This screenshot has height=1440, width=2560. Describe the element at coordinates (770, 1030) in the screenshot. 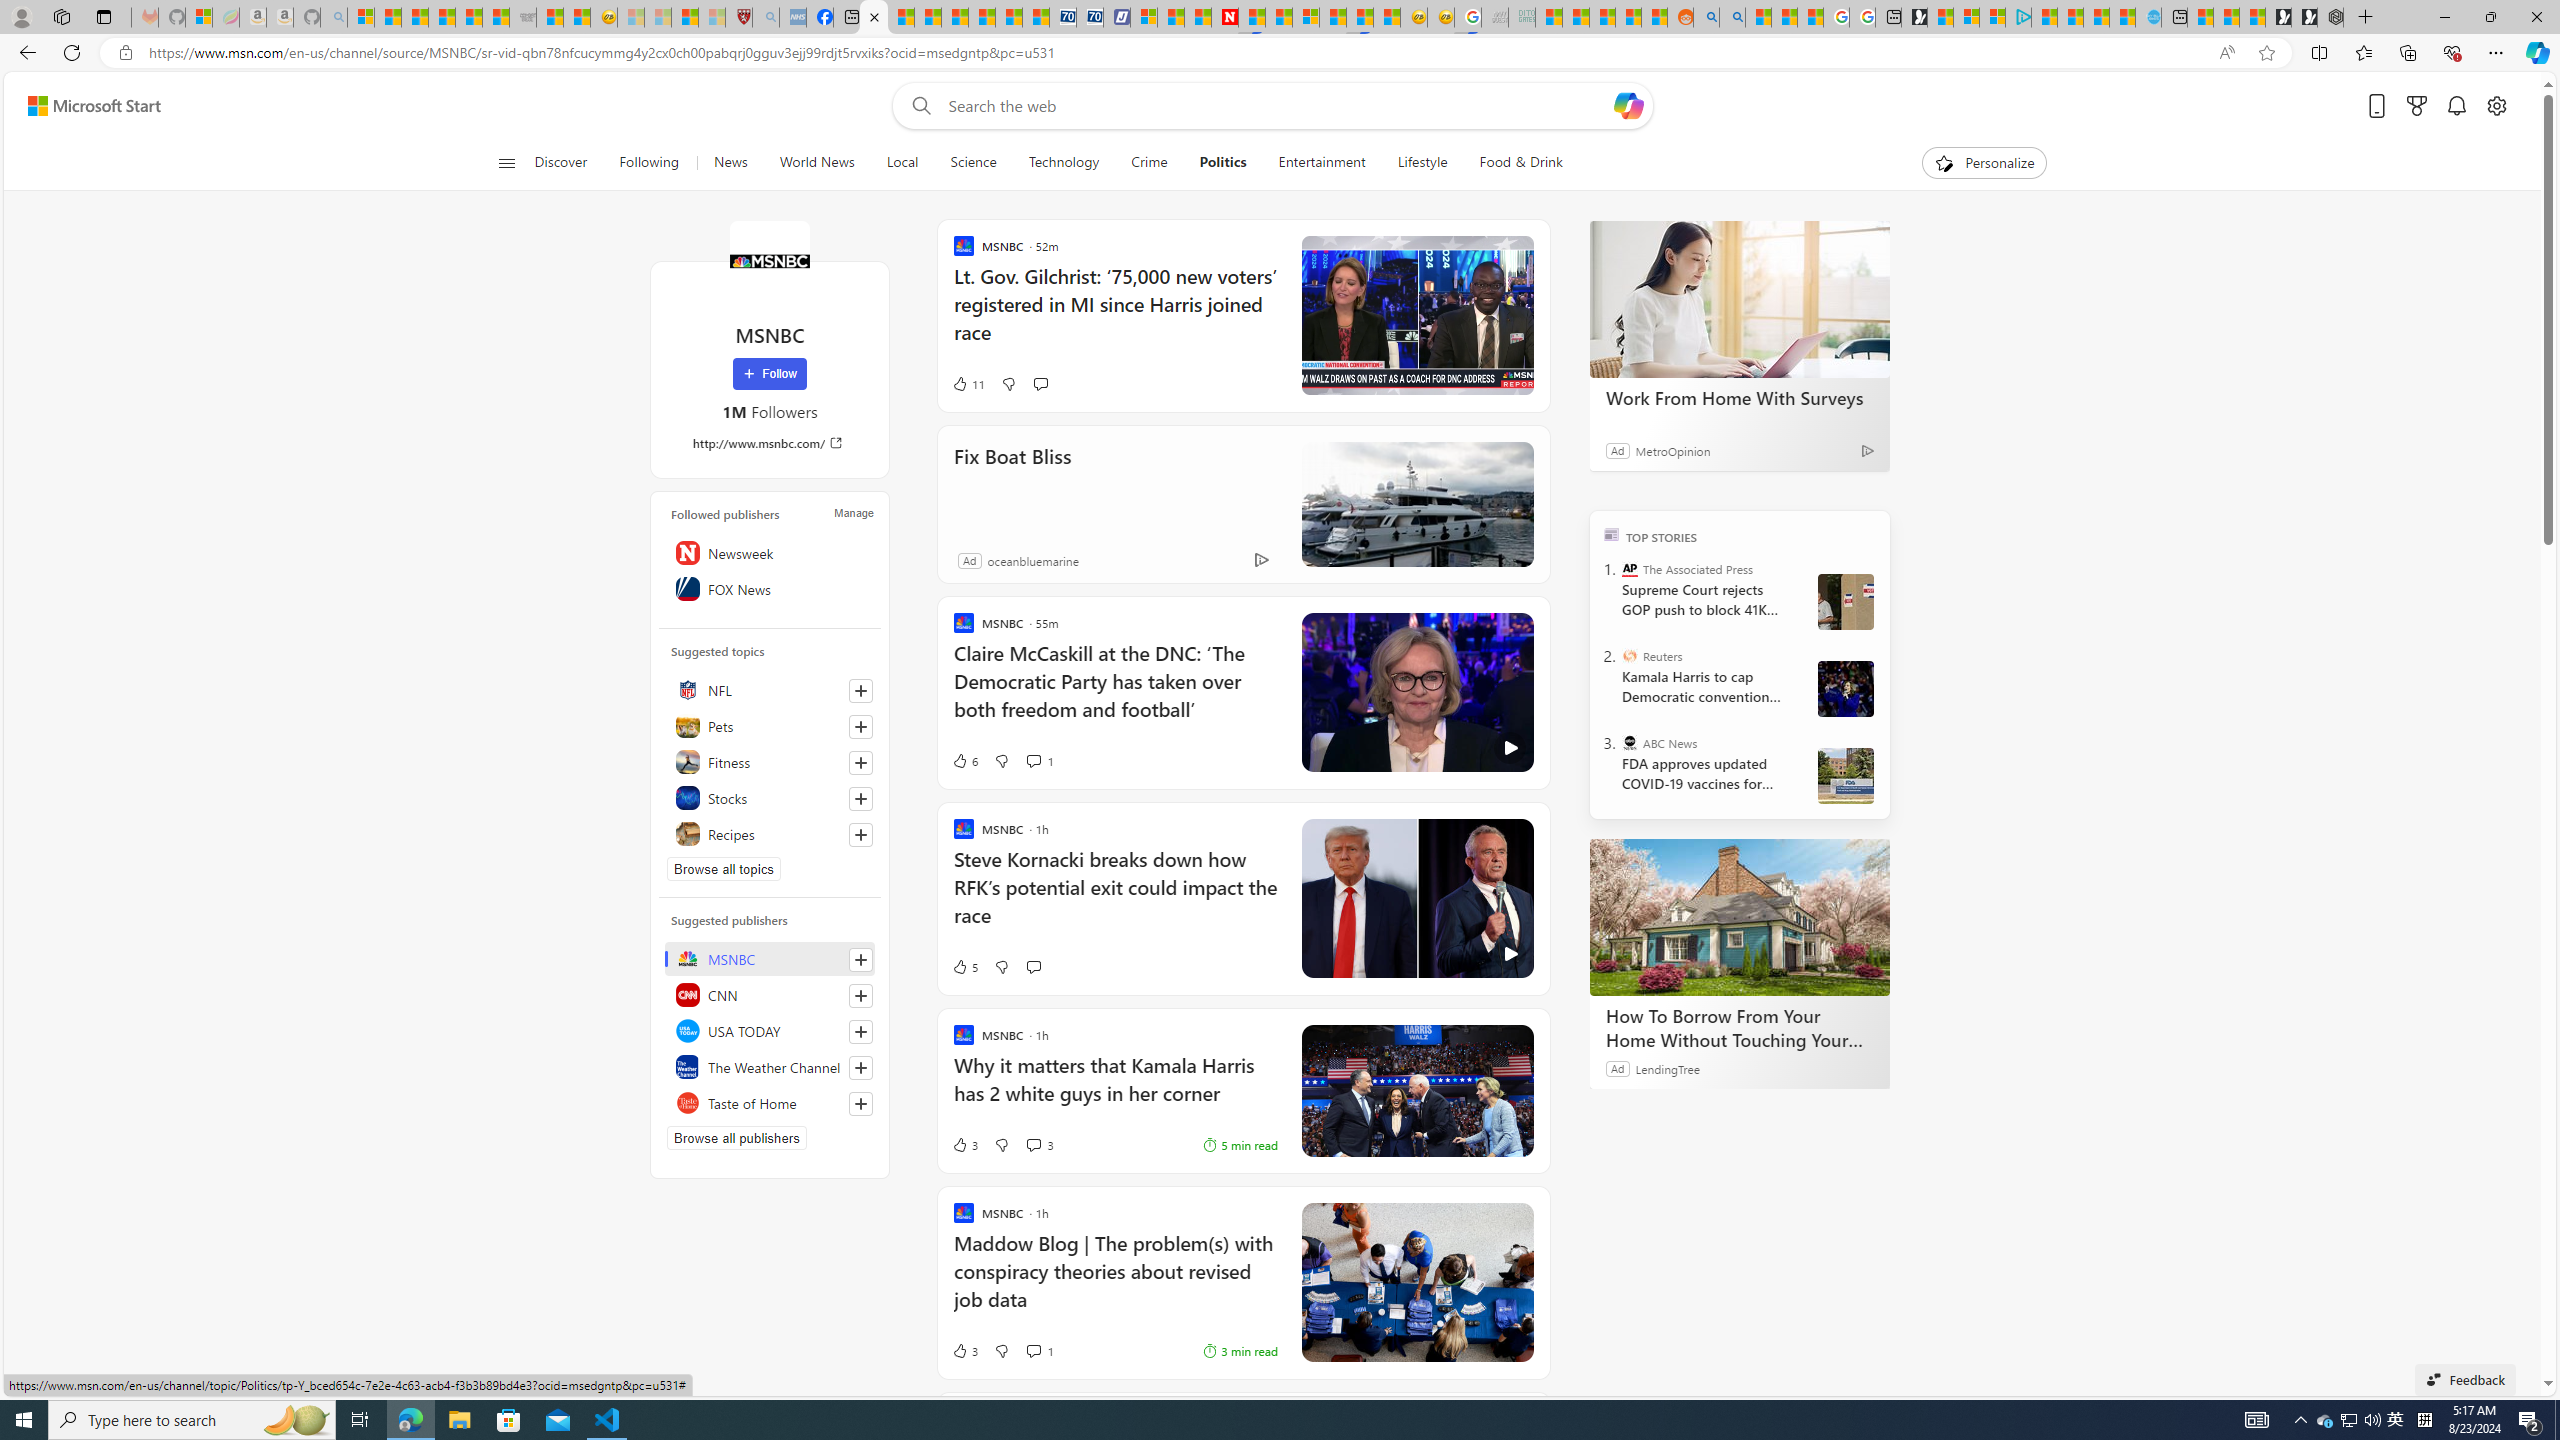

I see `USA TODAY` at that location.